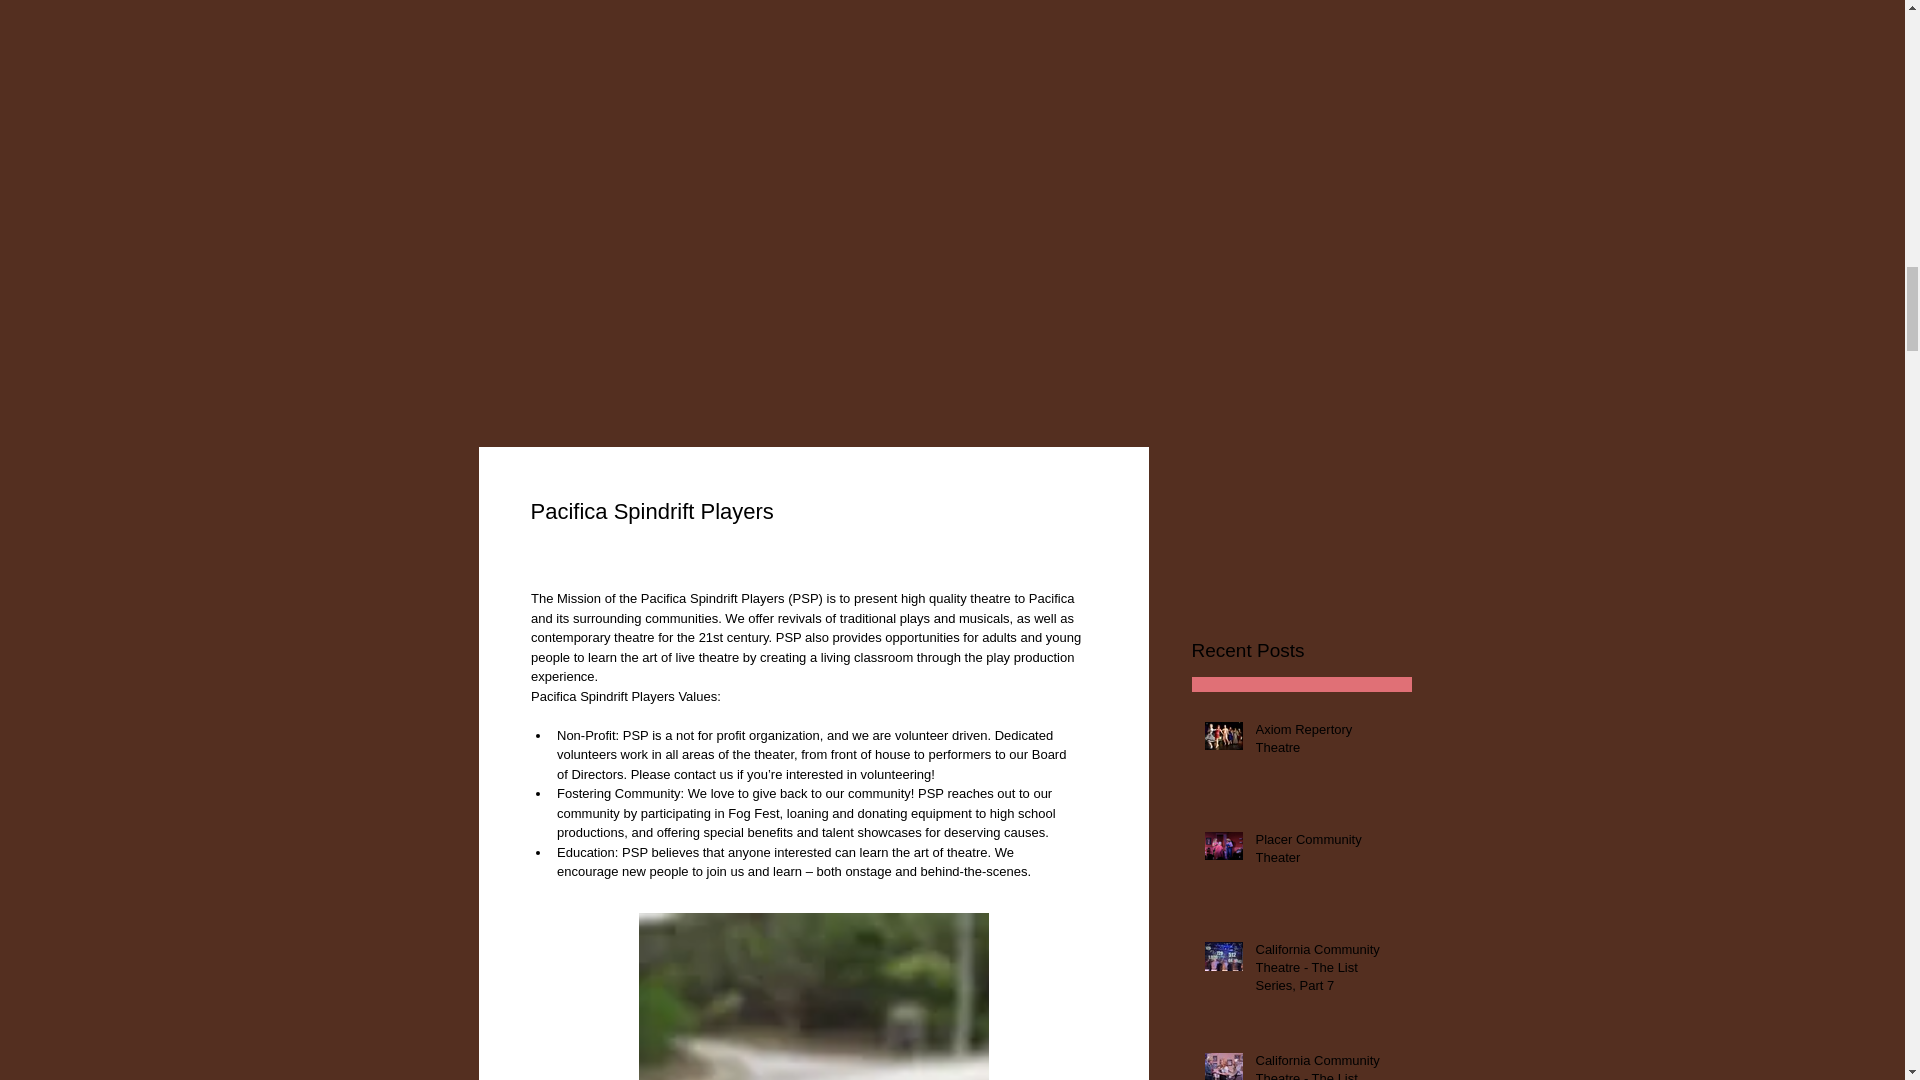 The width and height of the screenshot is (1920, 1080). What do you see at coordinates (1327, 852) in the screenshot?
I see `Placer Community Theater` at bounding box center [1327, 852].